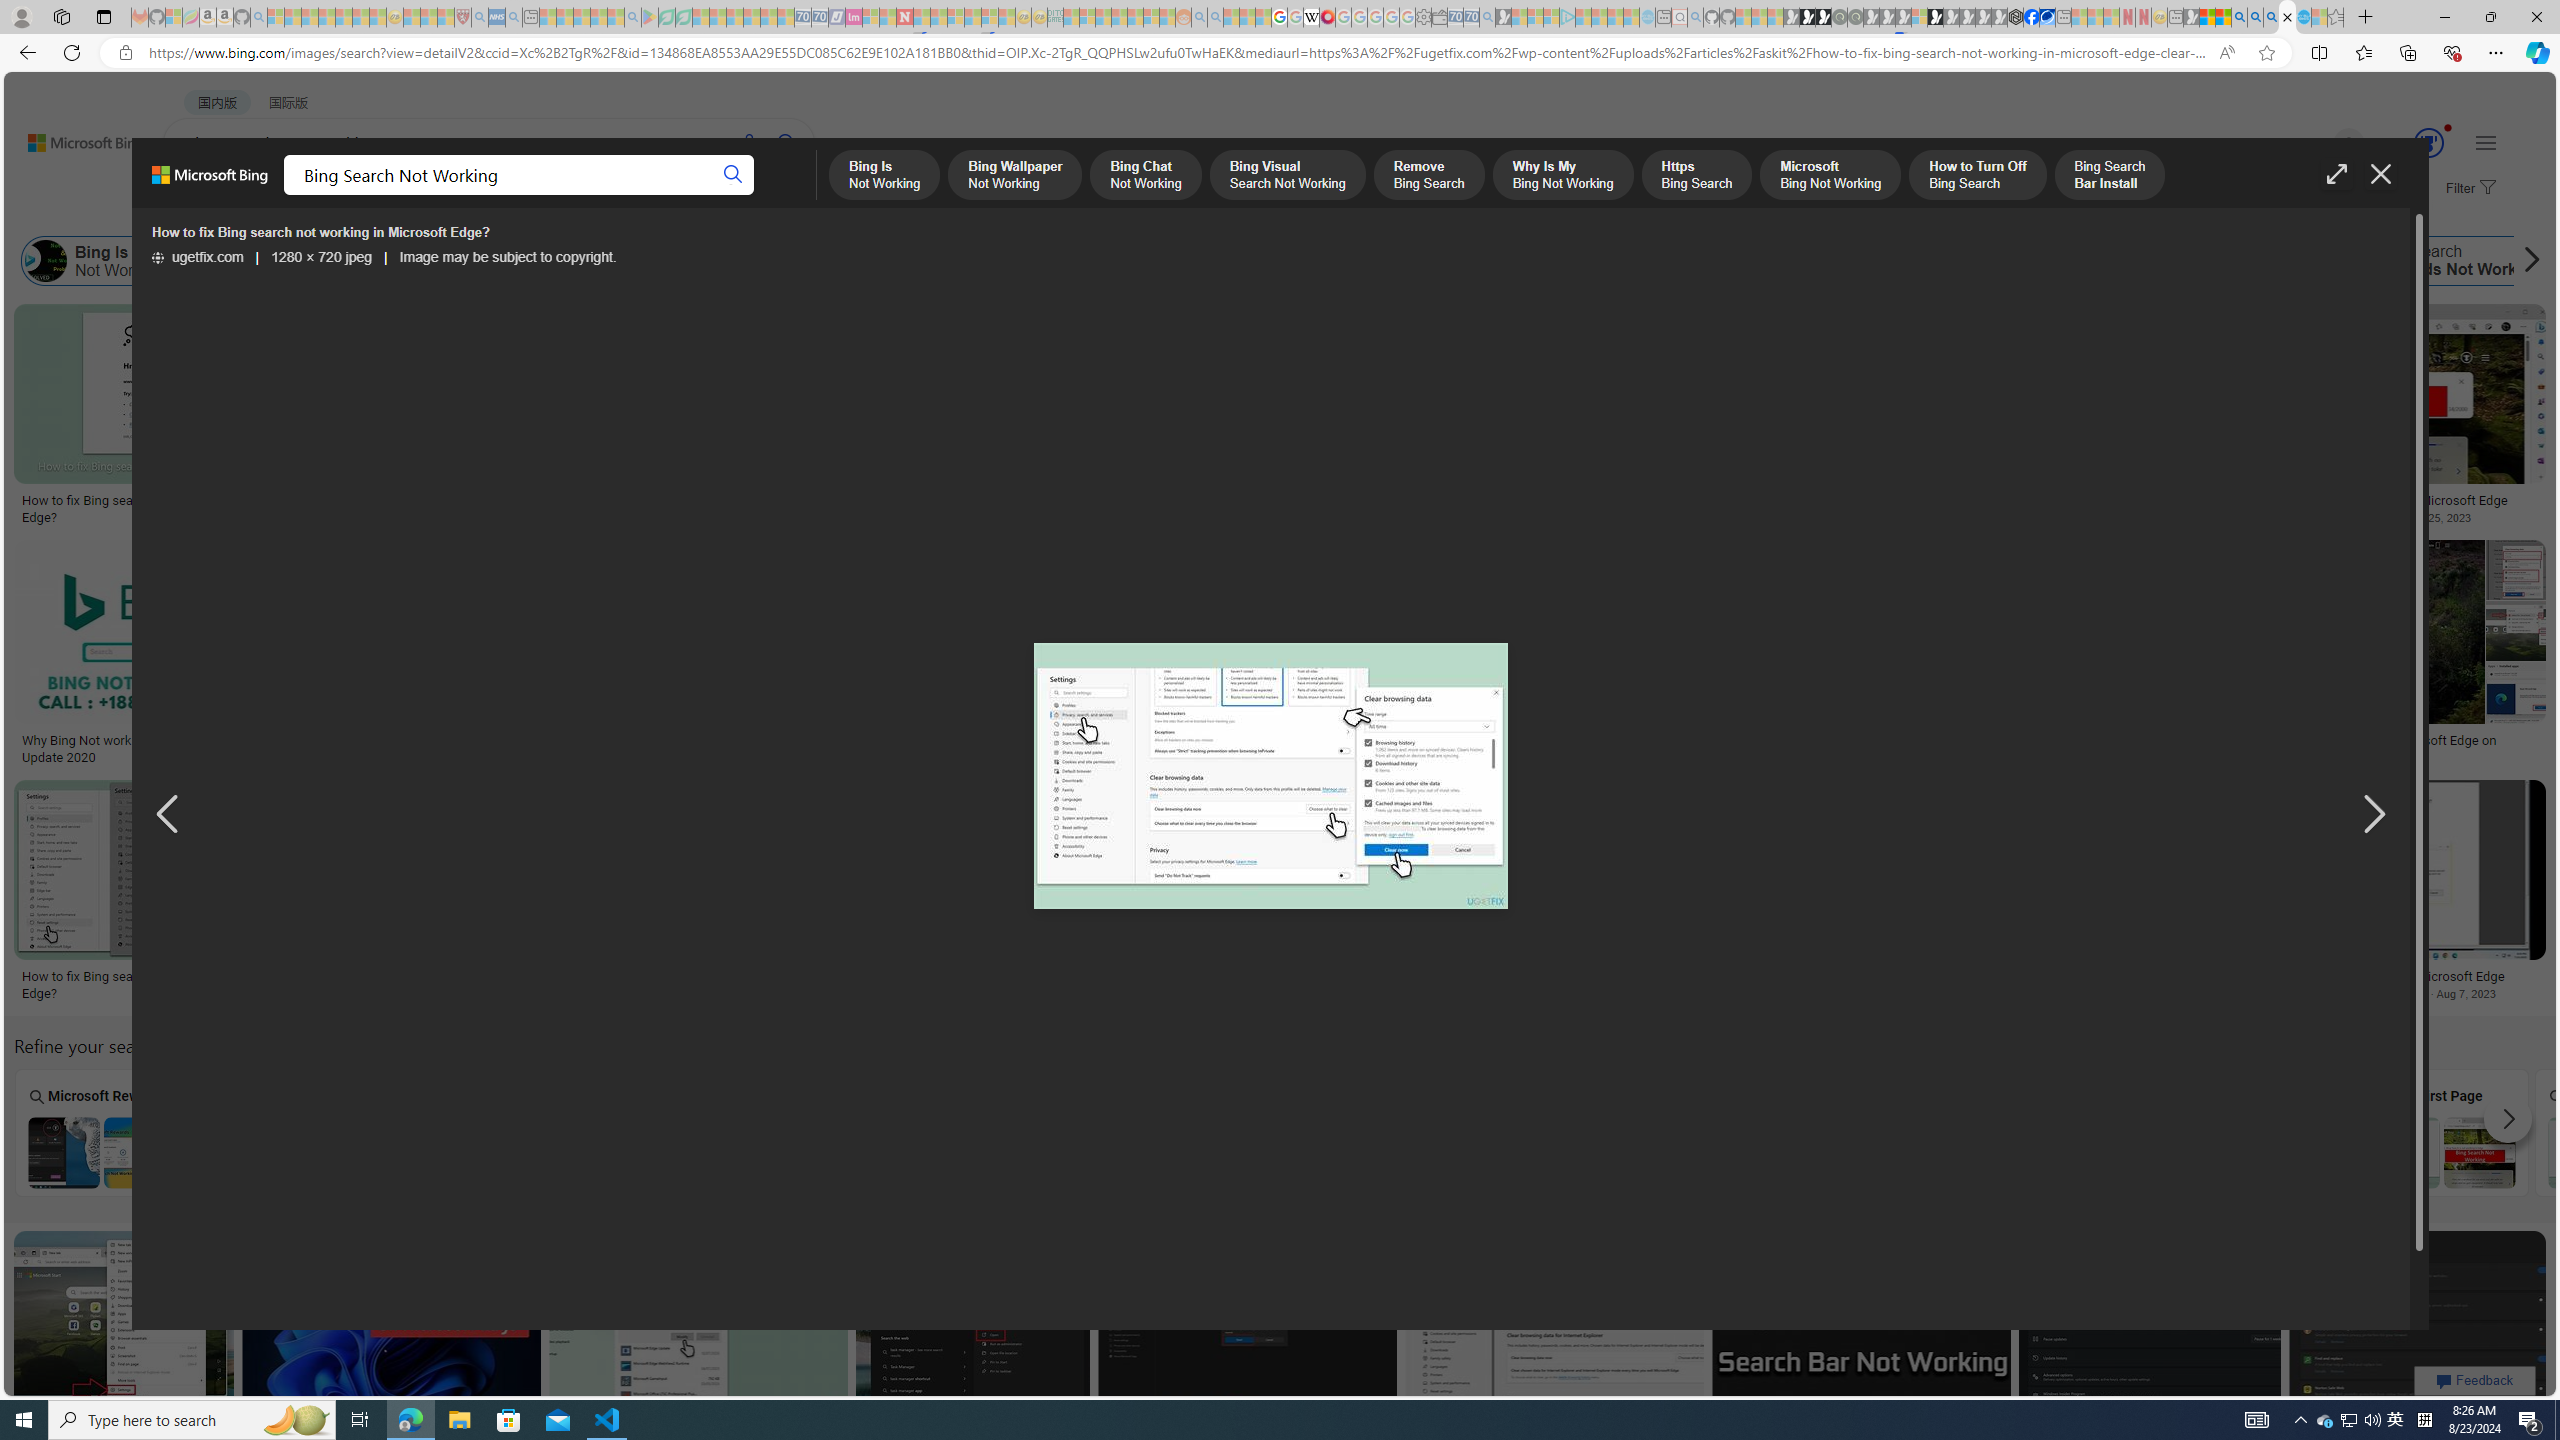  What do you see at coordinates (2388, 976) in the screenshot?
I see `Fix Bing search not working in Microsoft Edge` at bounding box center [2388, 976].